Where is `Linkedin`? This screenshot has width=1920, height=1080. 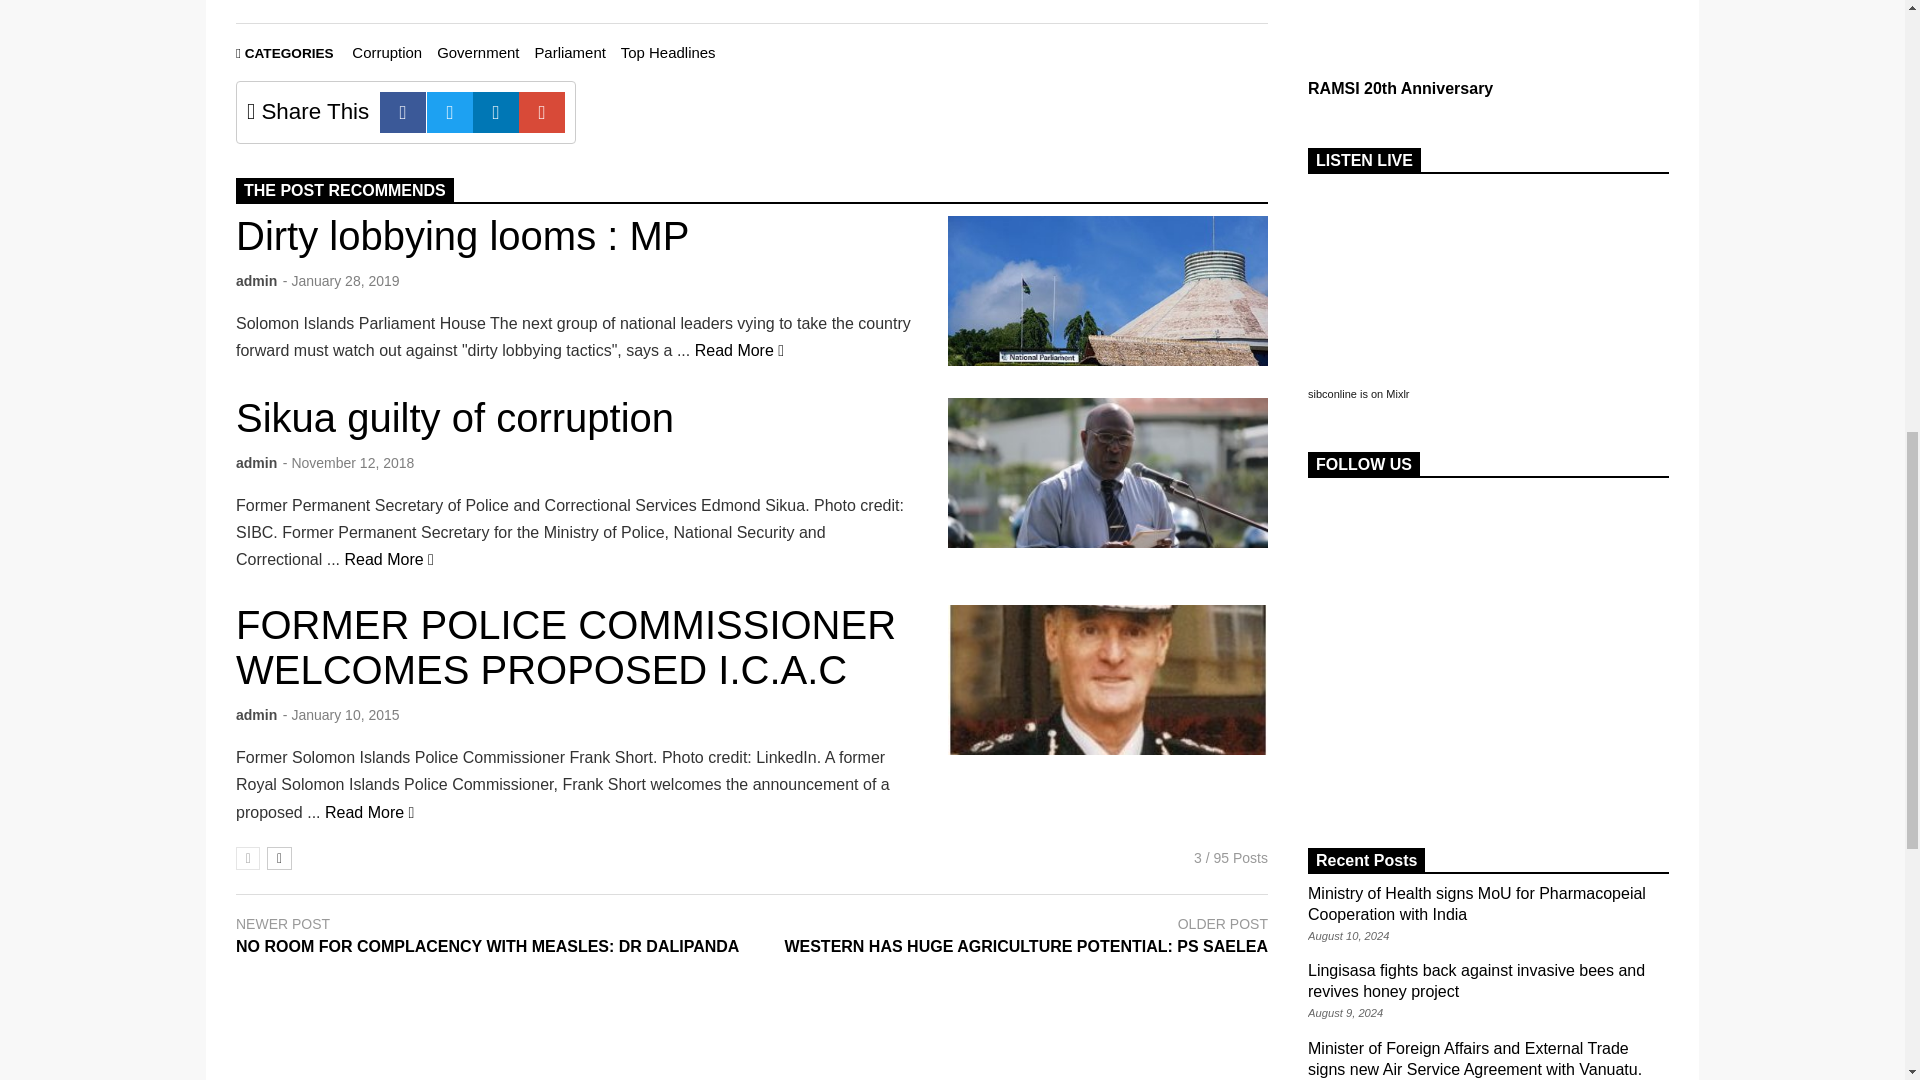 Linkedin is located at coordinates (495, 112).